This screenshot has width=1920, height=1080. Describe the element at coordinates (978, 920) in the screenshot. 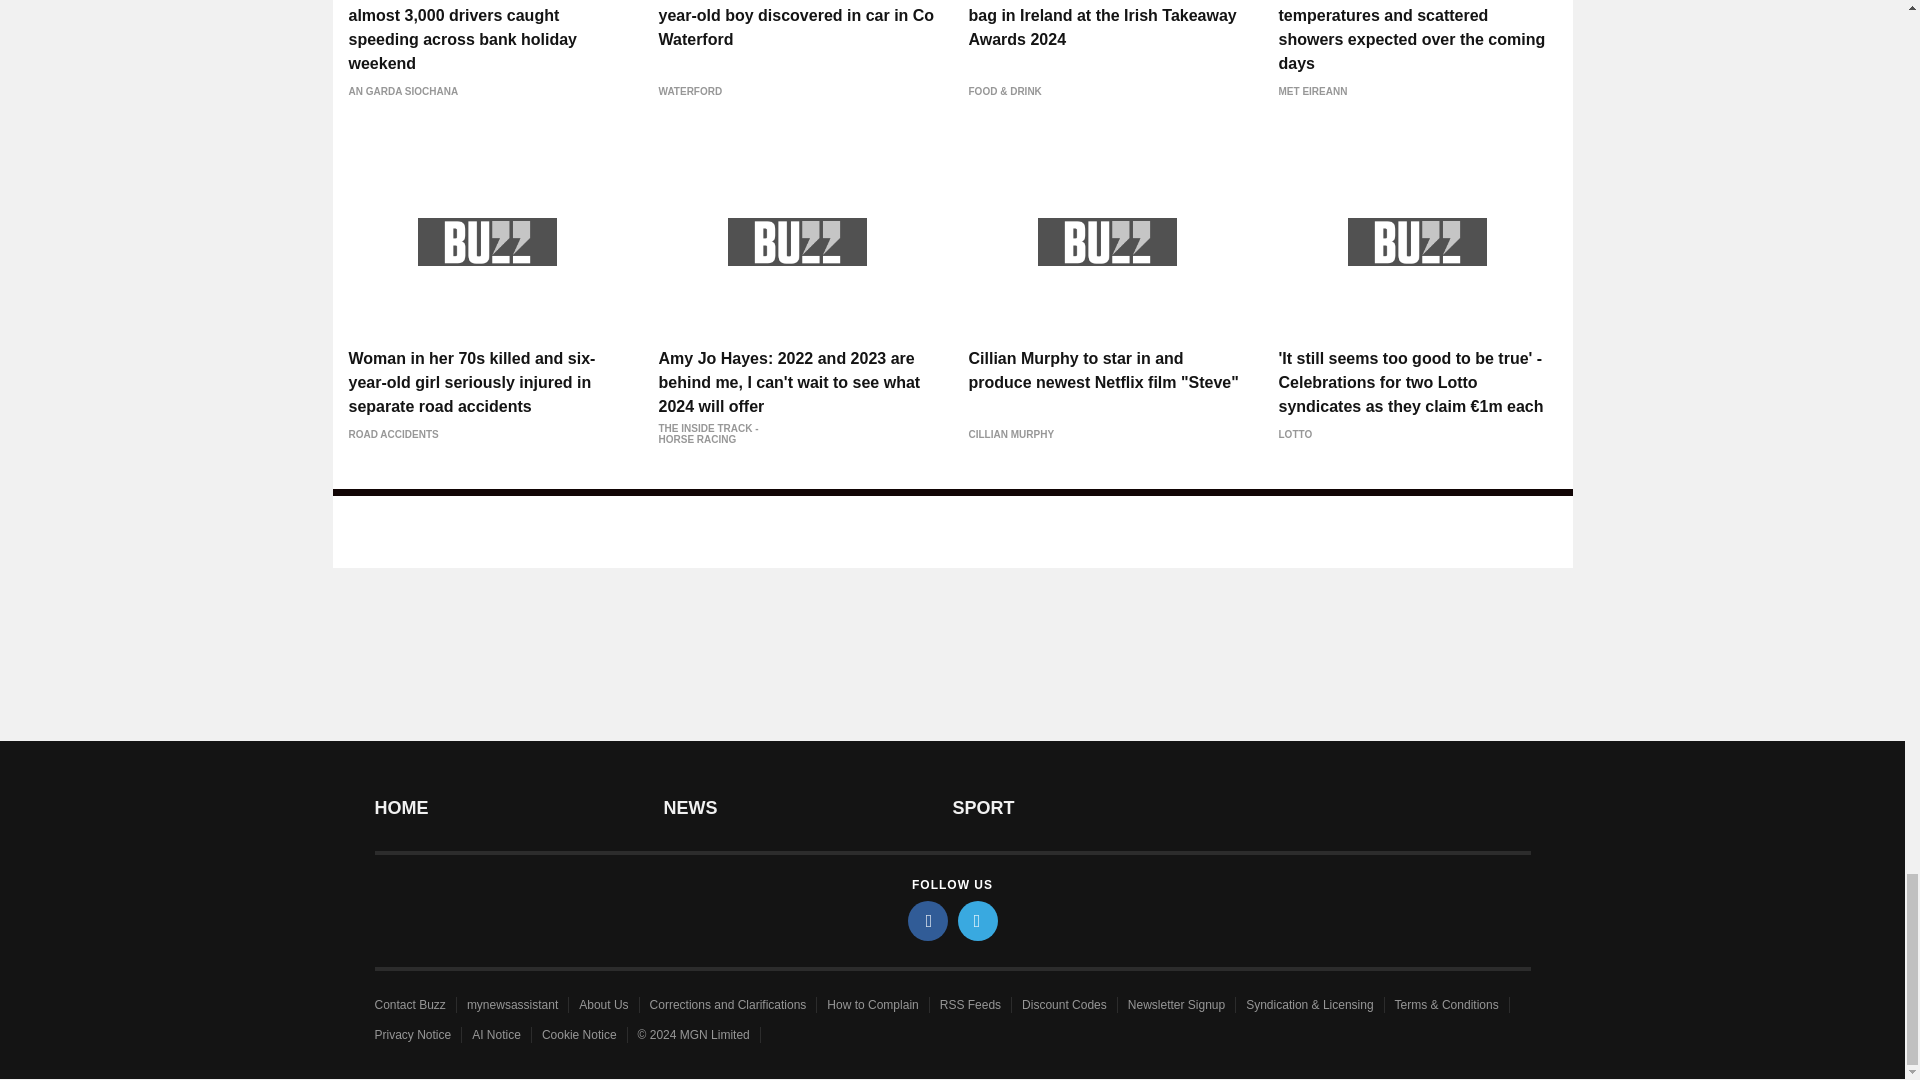

I see `twitter` at that location.